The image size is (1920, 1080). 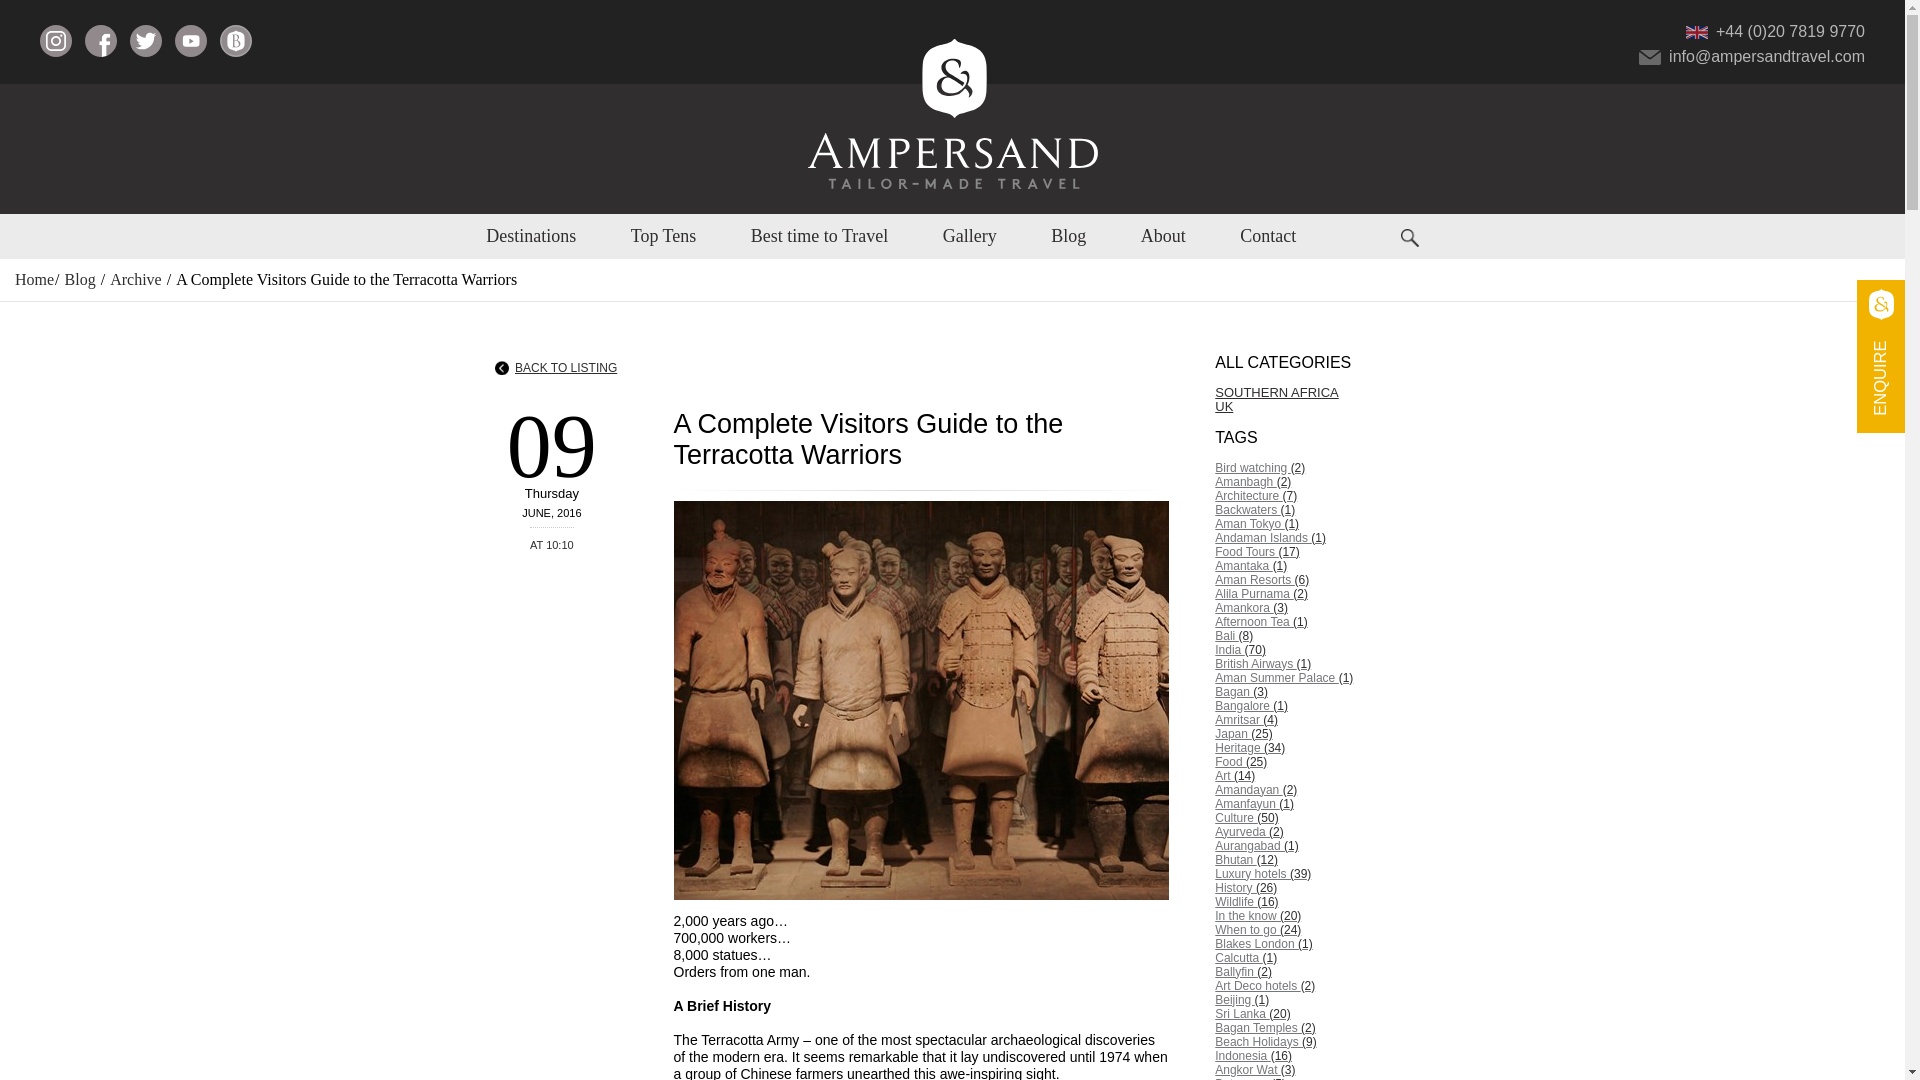 What do you see at coordinates (1312, 580) in the screenshot?
I see `Aman Resorts` at bounding box center [1312, 580].